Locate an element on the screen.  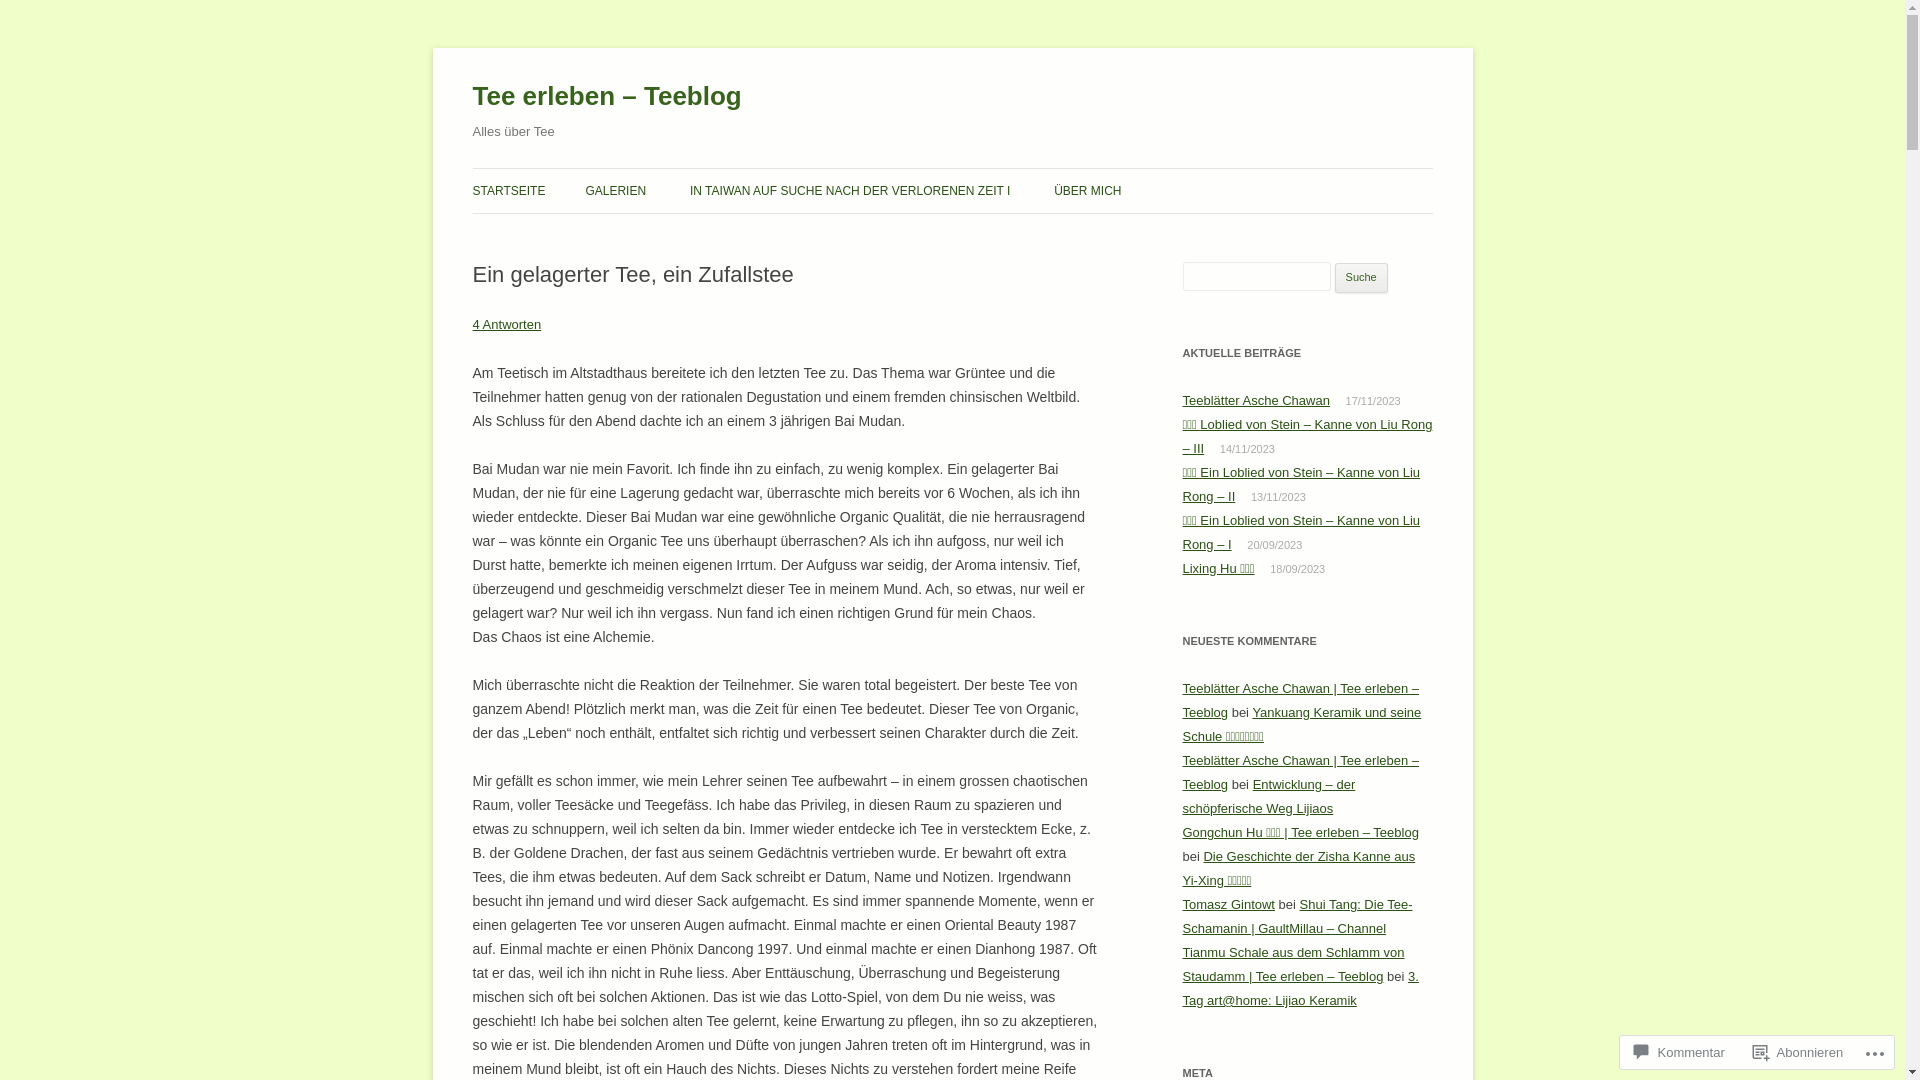
Abonnieren is located at coordinates (1798, 1052).